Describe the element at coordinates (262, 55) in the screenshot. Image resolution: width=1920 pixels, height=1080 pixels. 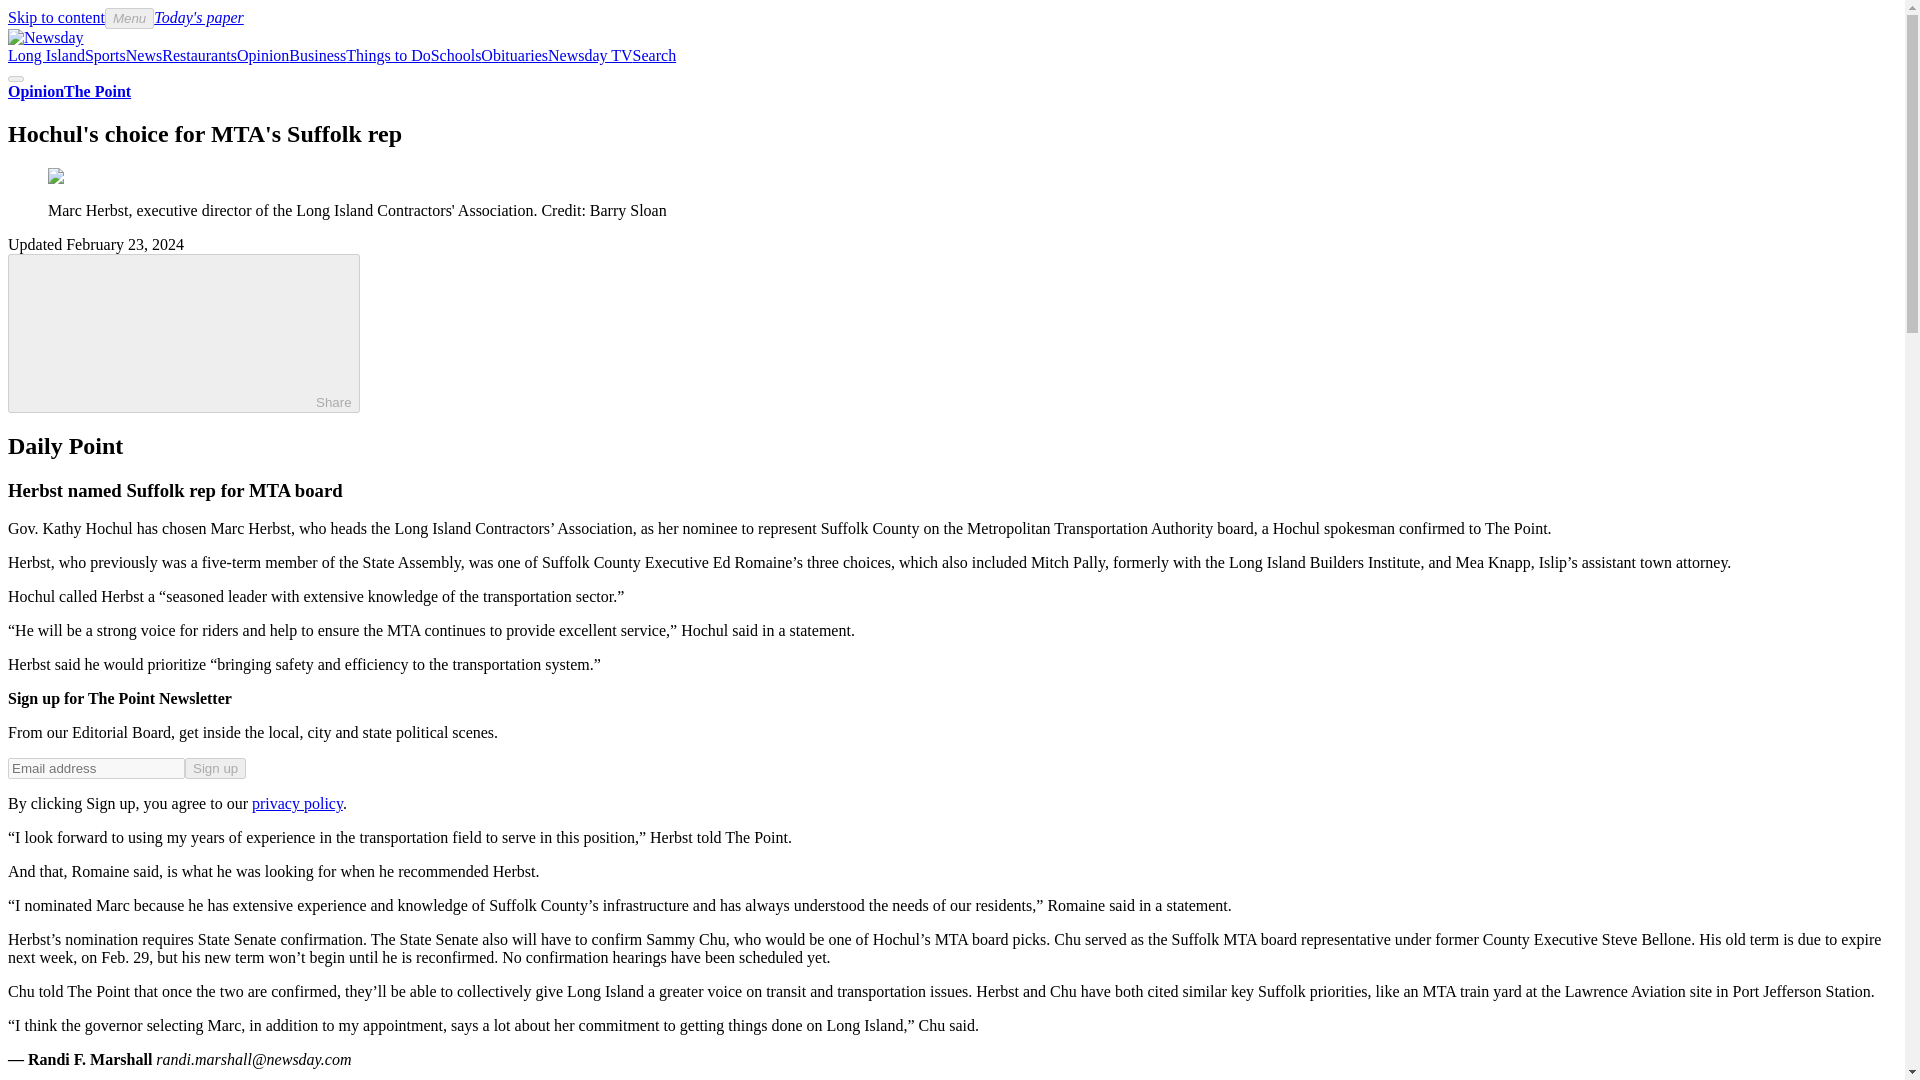
I see `Opinion` at that location.